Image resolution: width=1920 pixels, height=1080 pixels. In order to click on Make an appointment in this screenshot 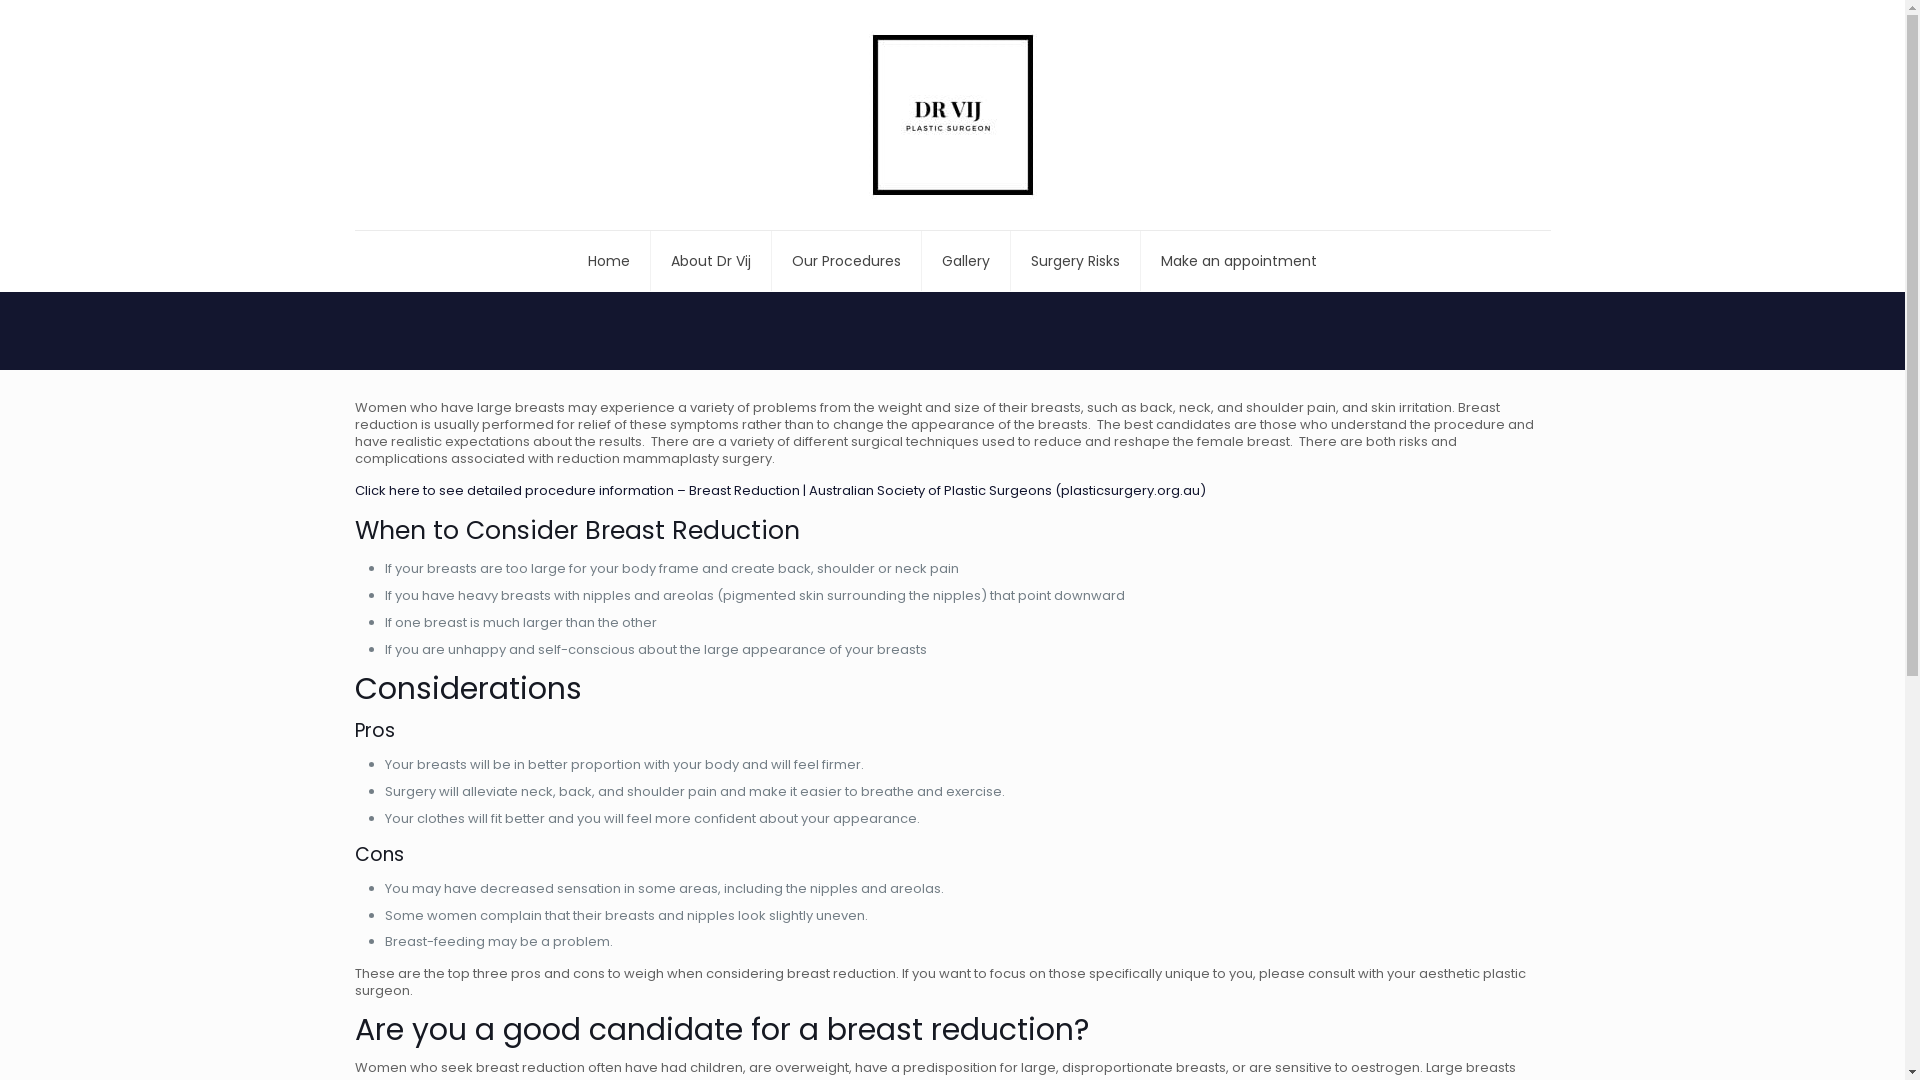, I will do `click(1239, 261)`.